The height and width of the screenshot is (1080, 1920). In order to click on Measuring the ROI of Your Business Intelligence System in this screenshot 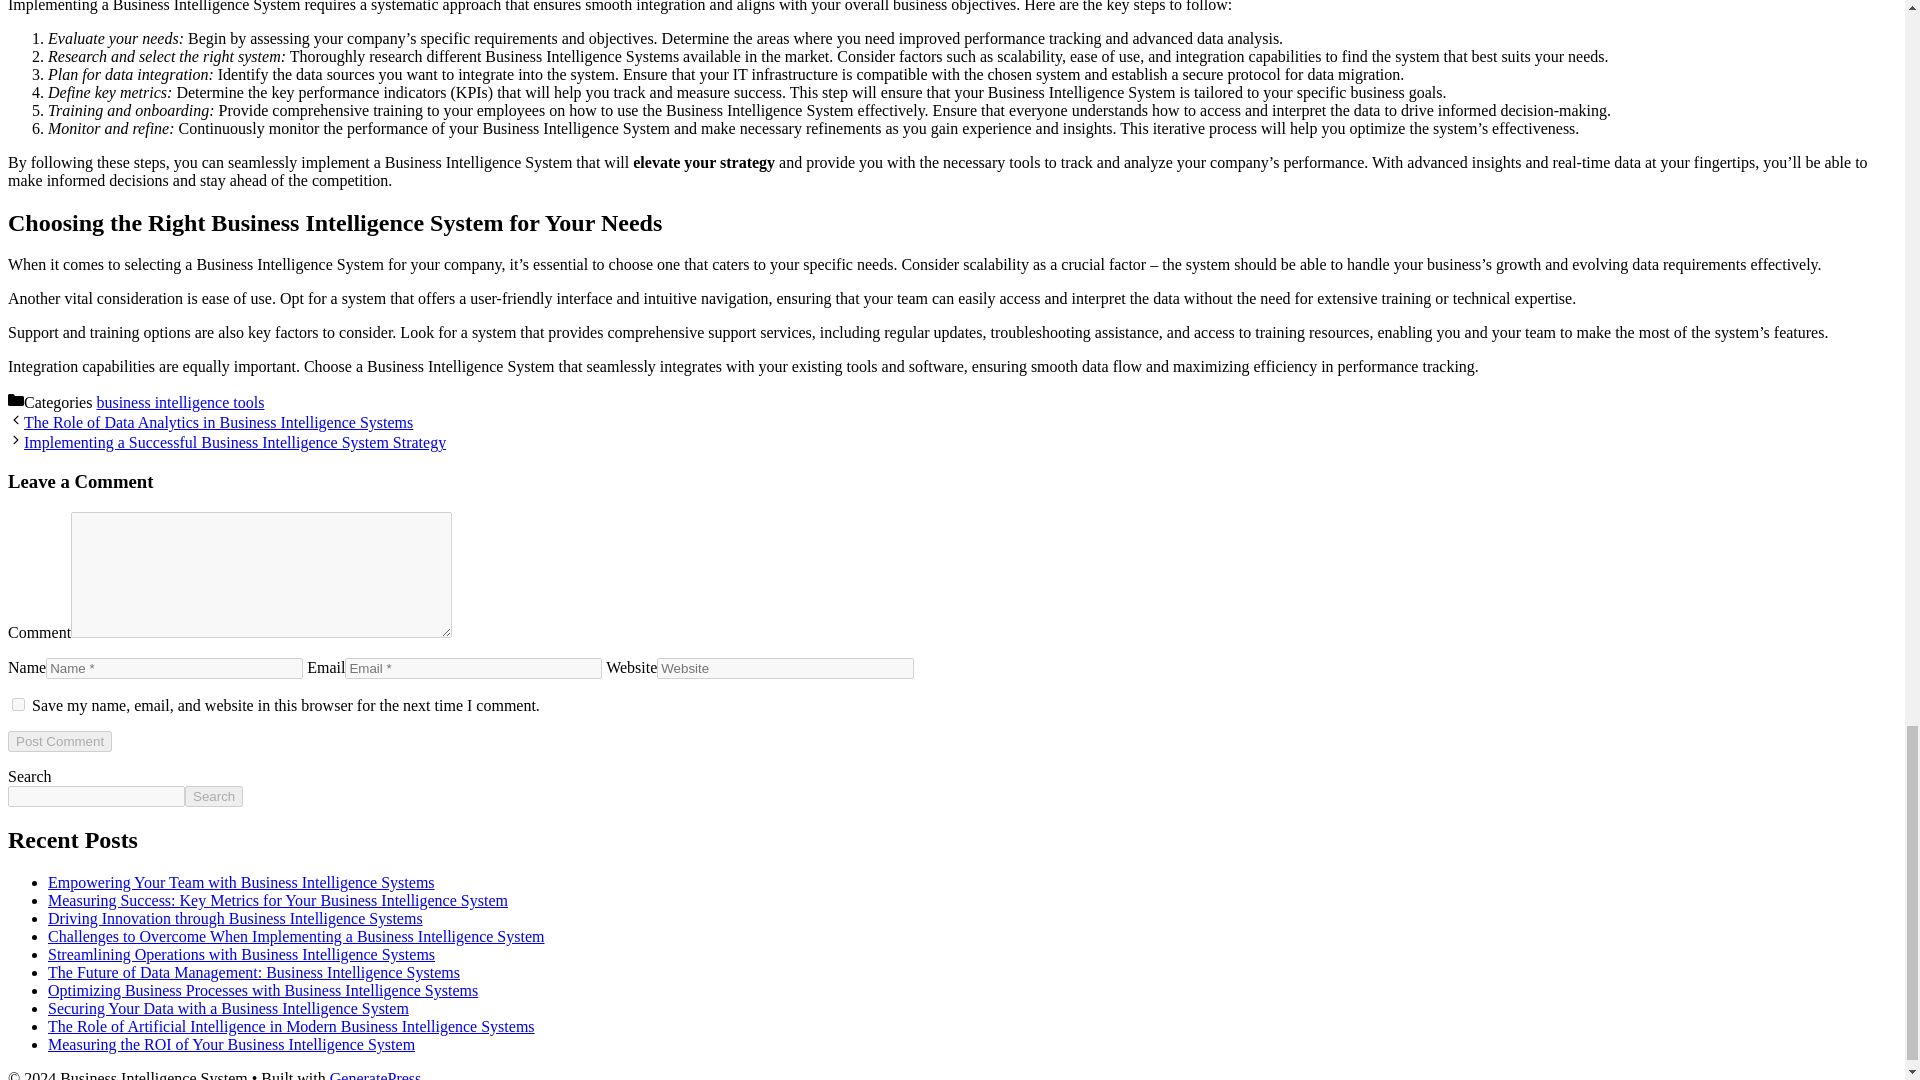, I will do `click(231, 1044)`.